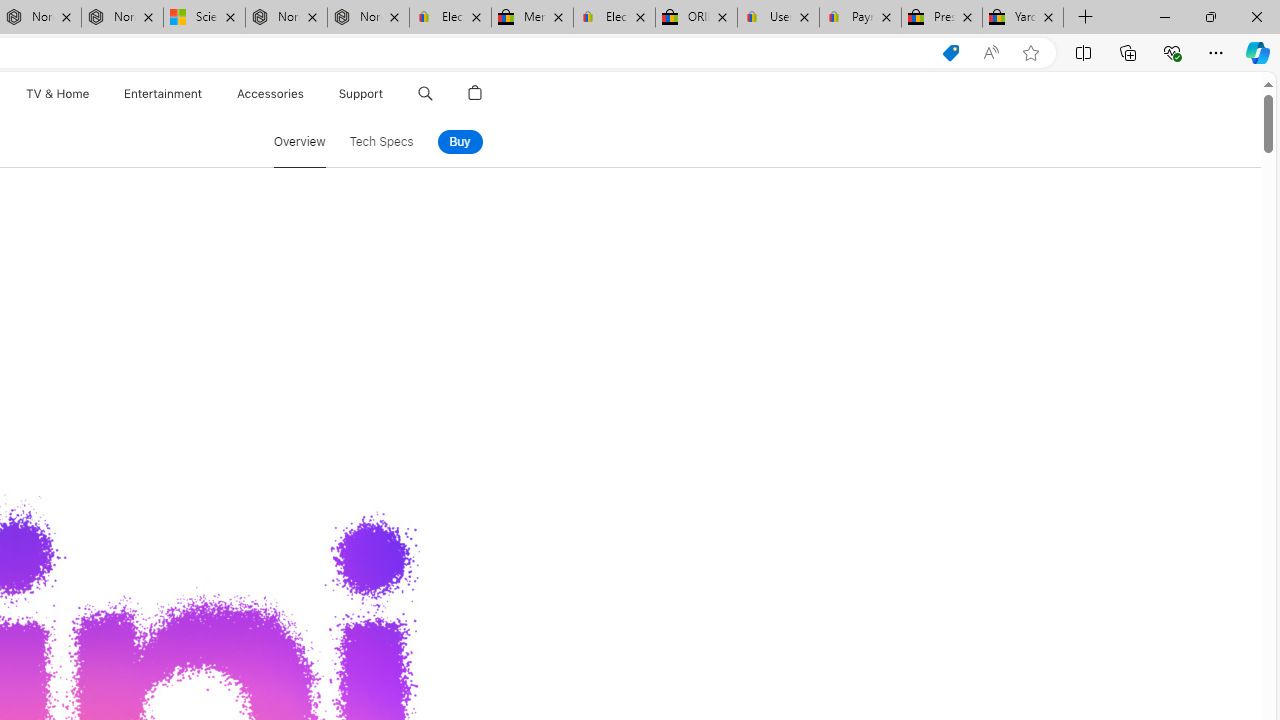 This screenshot has width=1280, height=720. Describe the element at coordinates (425, 94) in the screenshot. I see `Class: globalnav-item globalnav-search shift-0-1` at that location.